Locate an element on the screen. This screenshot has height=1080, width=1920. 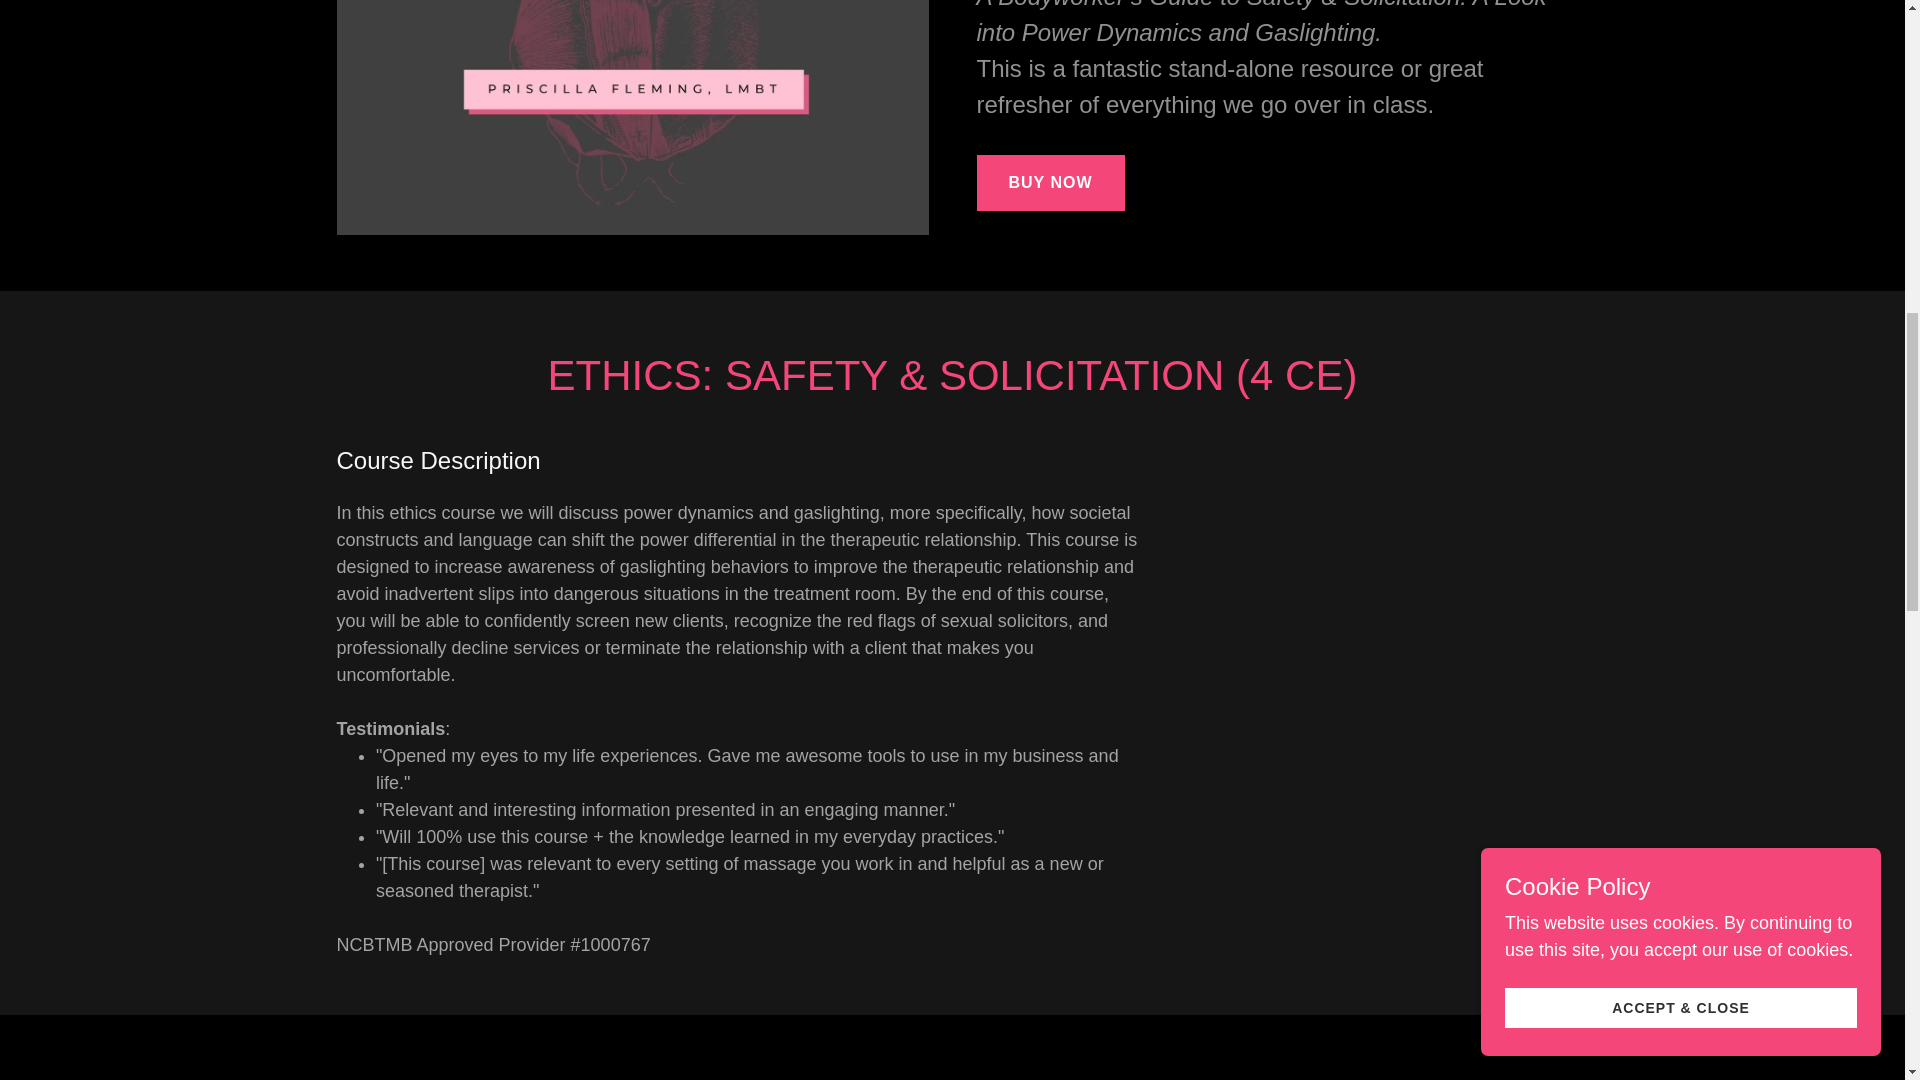
BUY NOW is located at coordinates (1049, 182).